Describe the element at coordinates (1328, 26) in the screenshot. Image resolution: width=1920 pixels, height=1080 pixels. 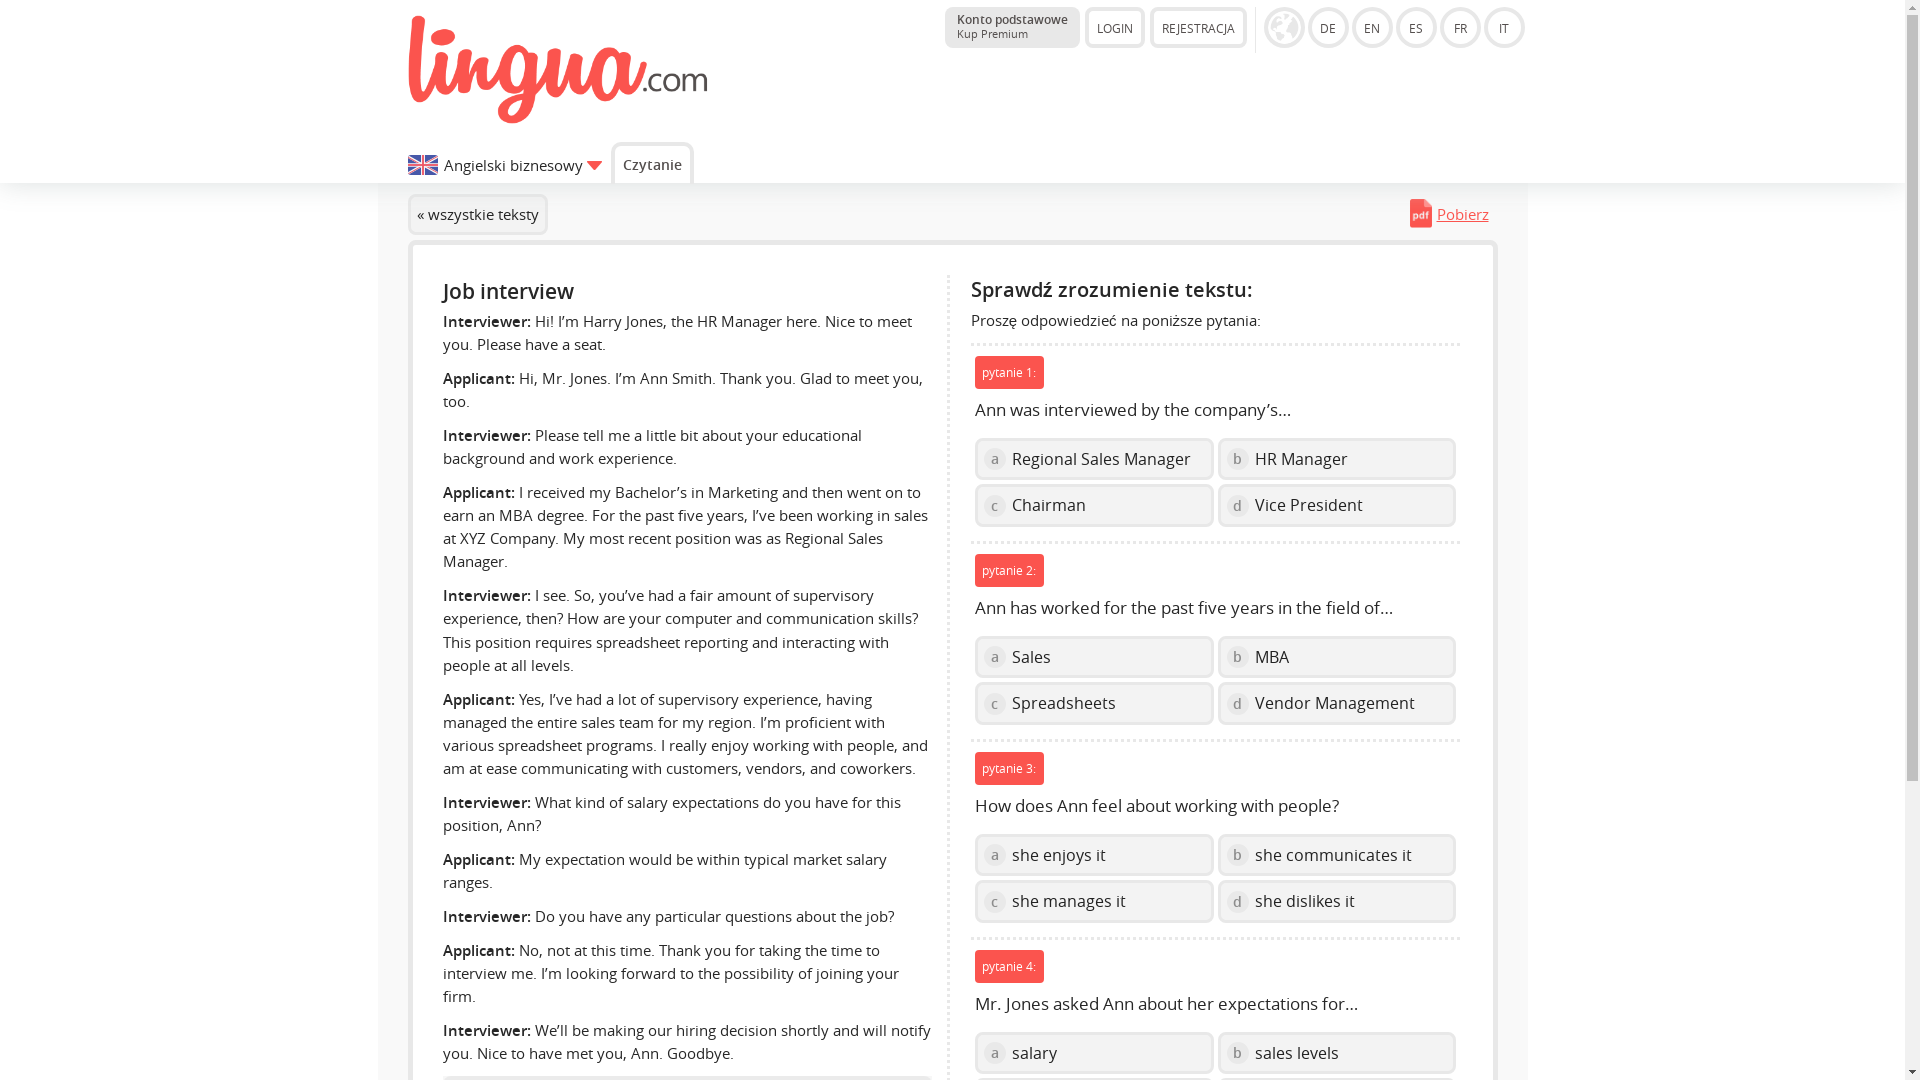
I see `DE` at that location.